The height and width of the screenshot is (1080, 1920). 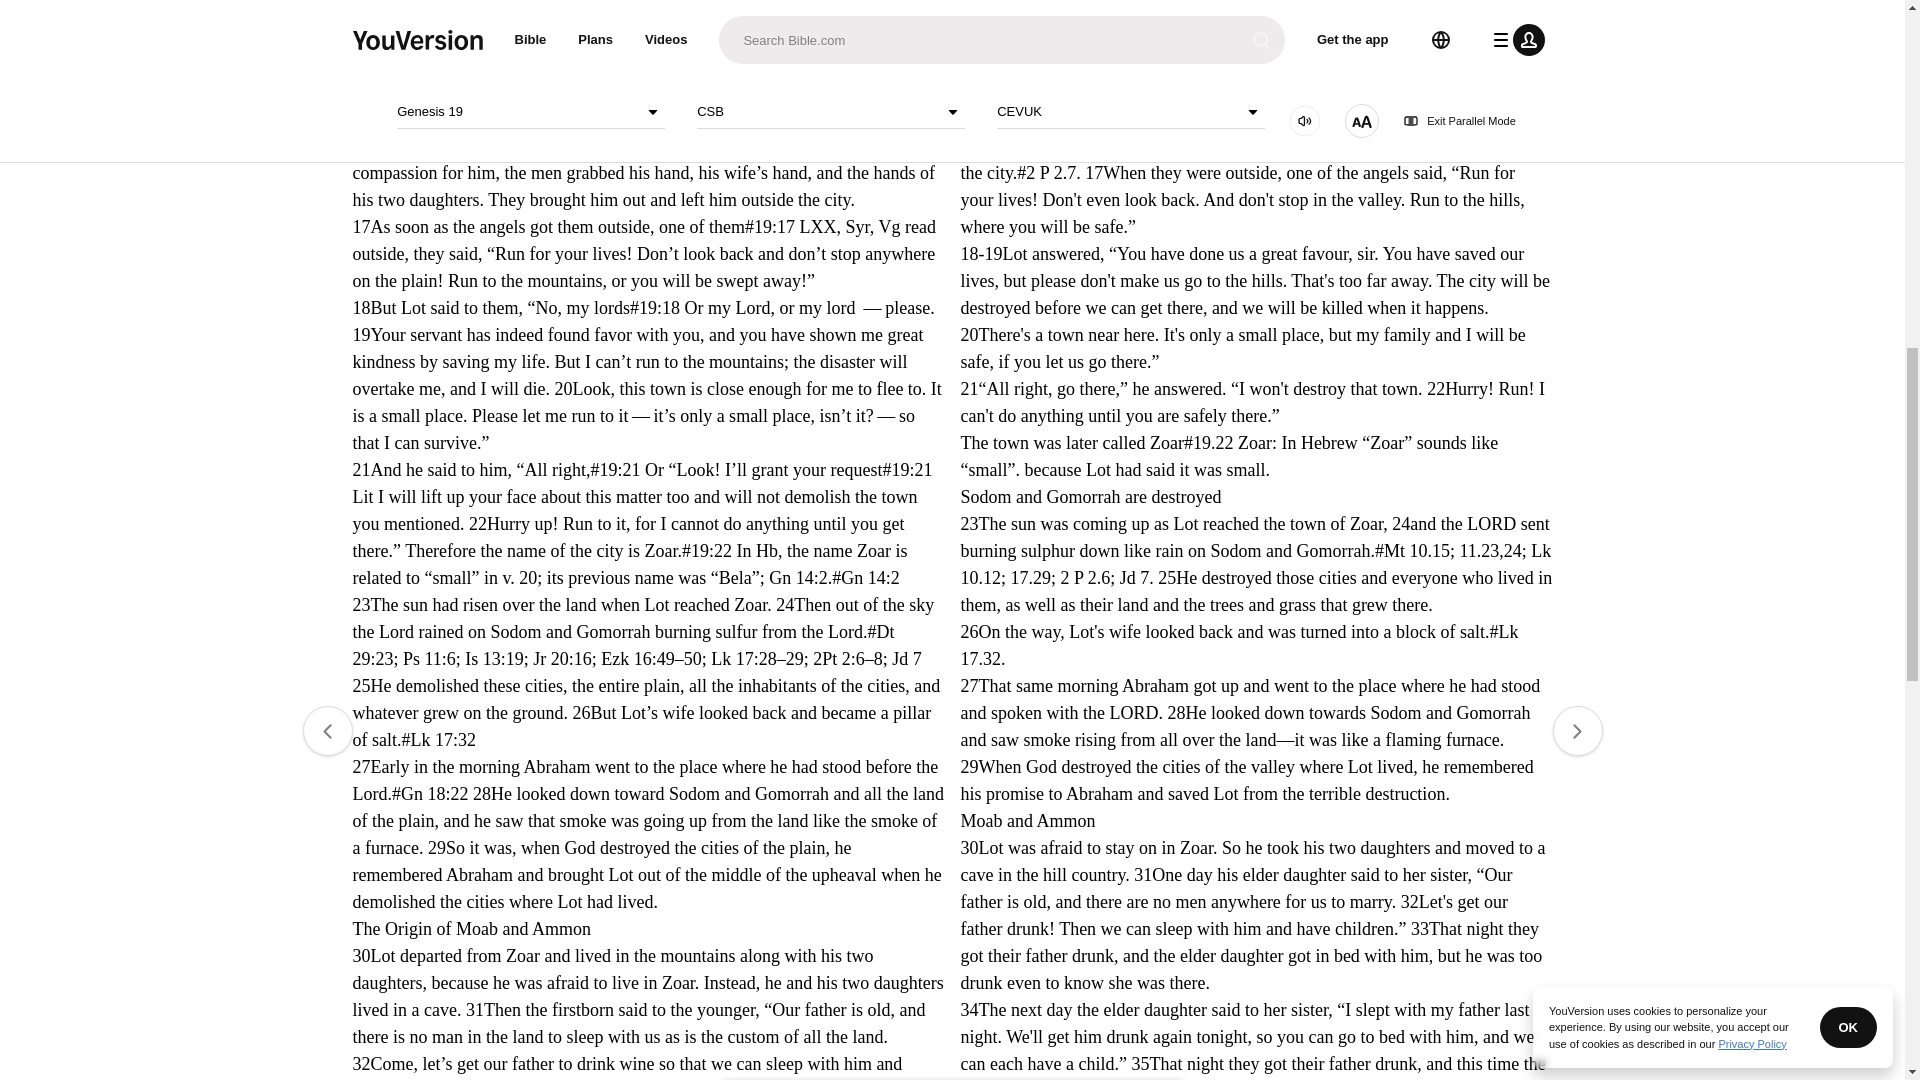 I want to click on Genesis 19: CSB, so click(x=810, y=49).